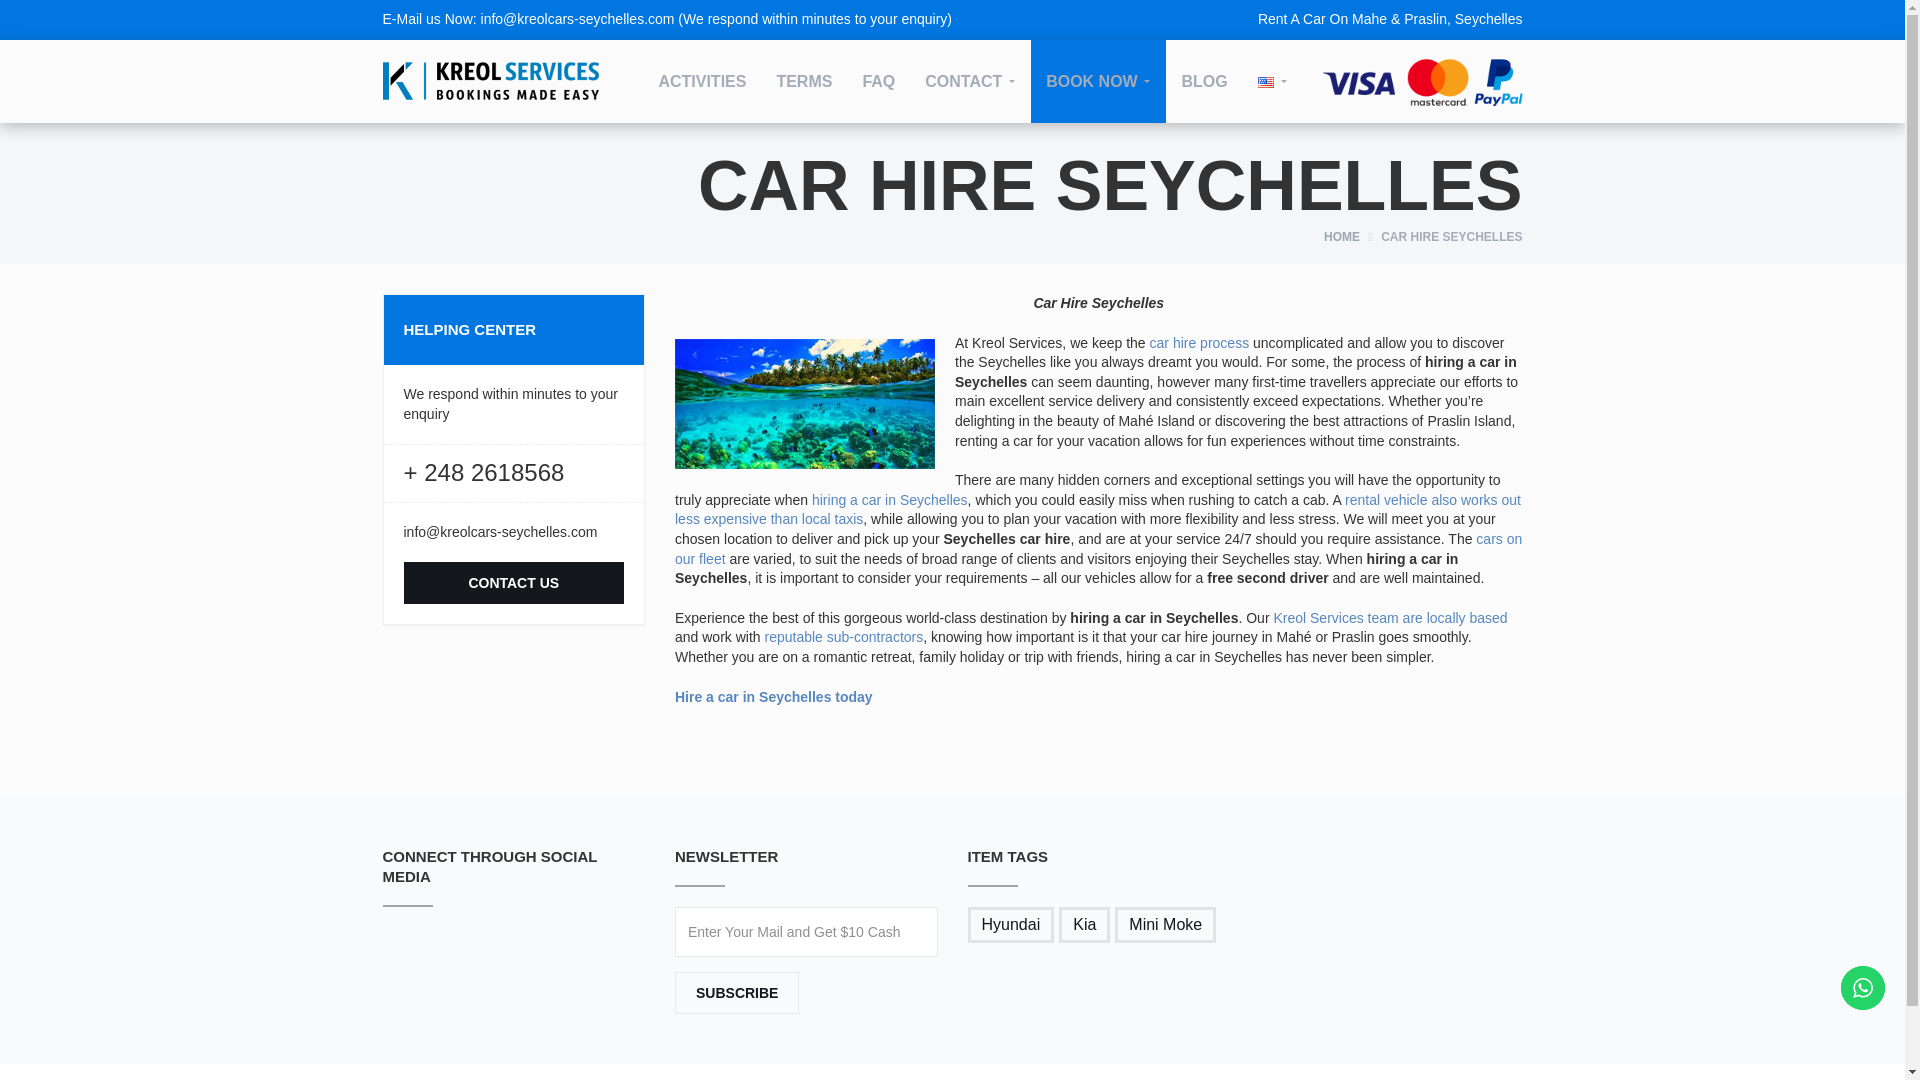  Describe the element at coordinates (514, 582) in the screenshot. I see `CONTACT US` at that location.